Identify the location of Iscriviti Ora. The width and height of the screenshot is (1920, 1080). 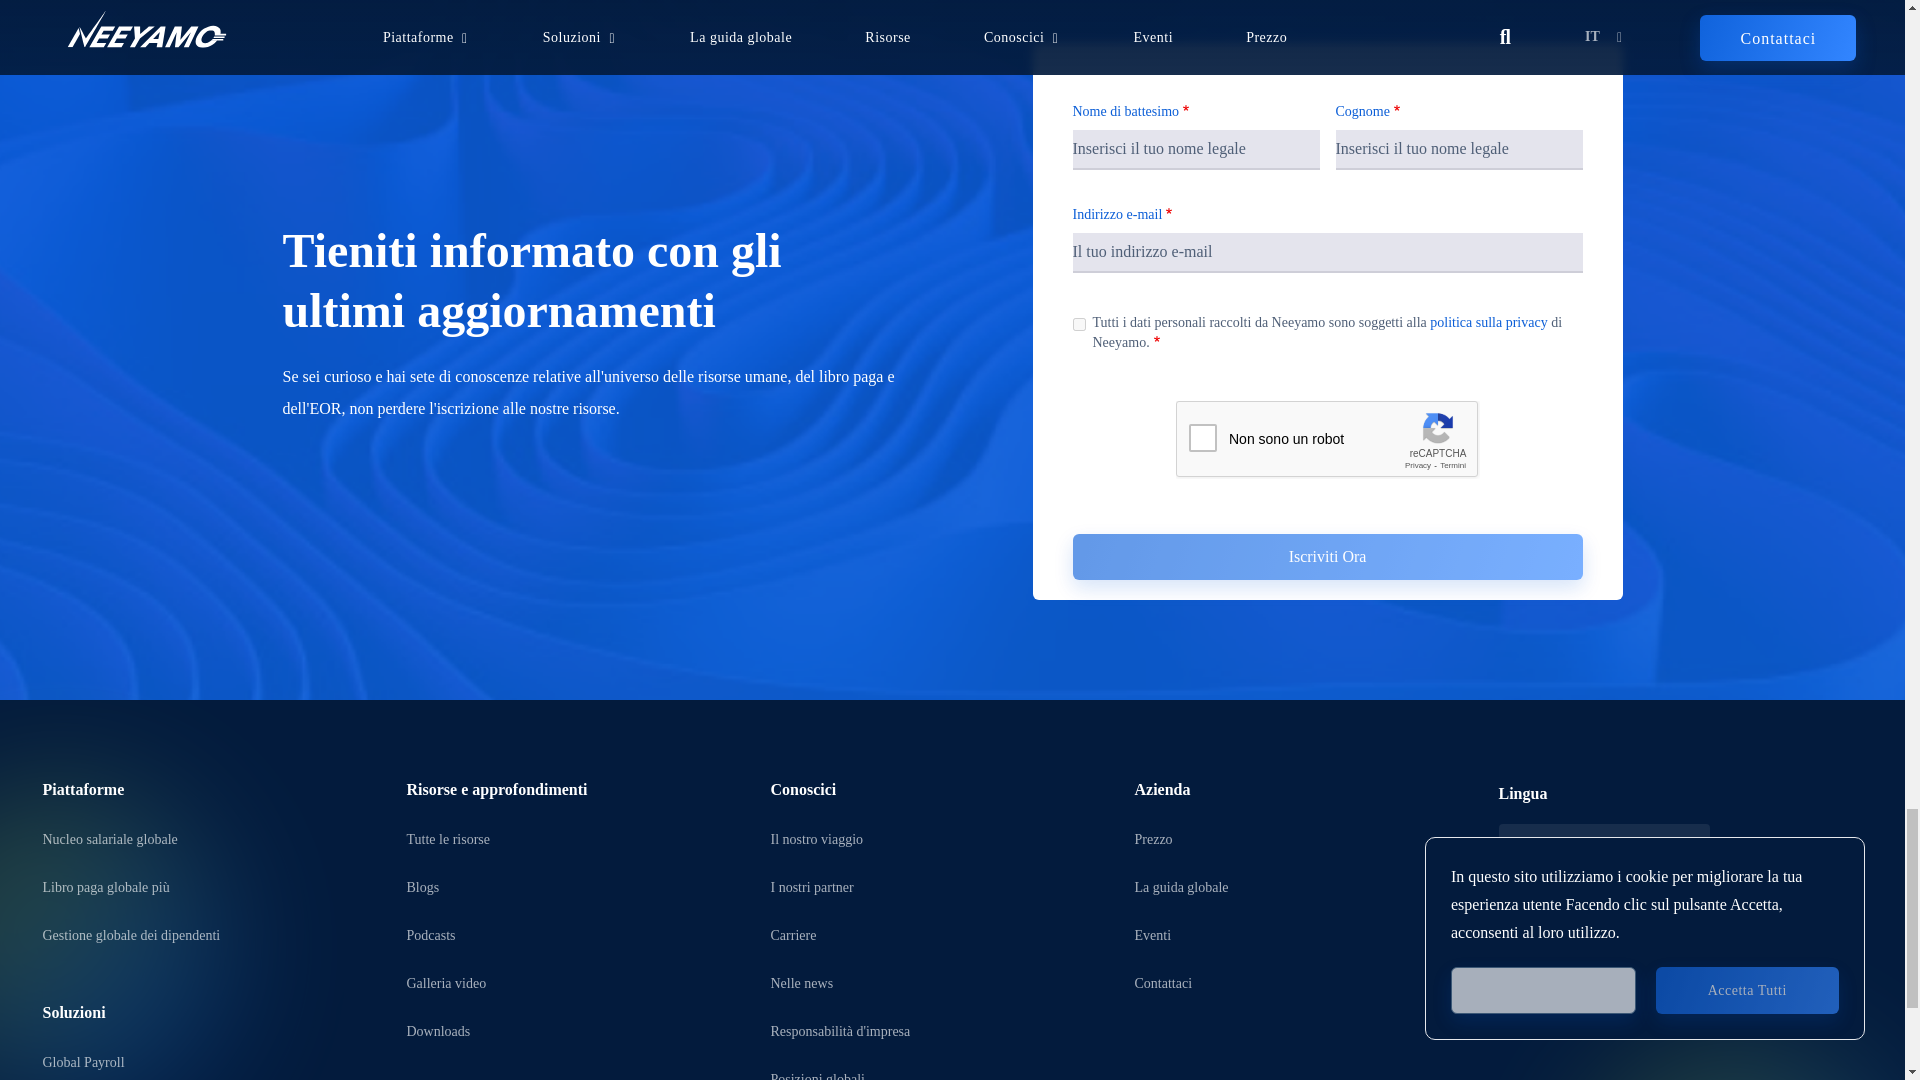
(1326, 556).